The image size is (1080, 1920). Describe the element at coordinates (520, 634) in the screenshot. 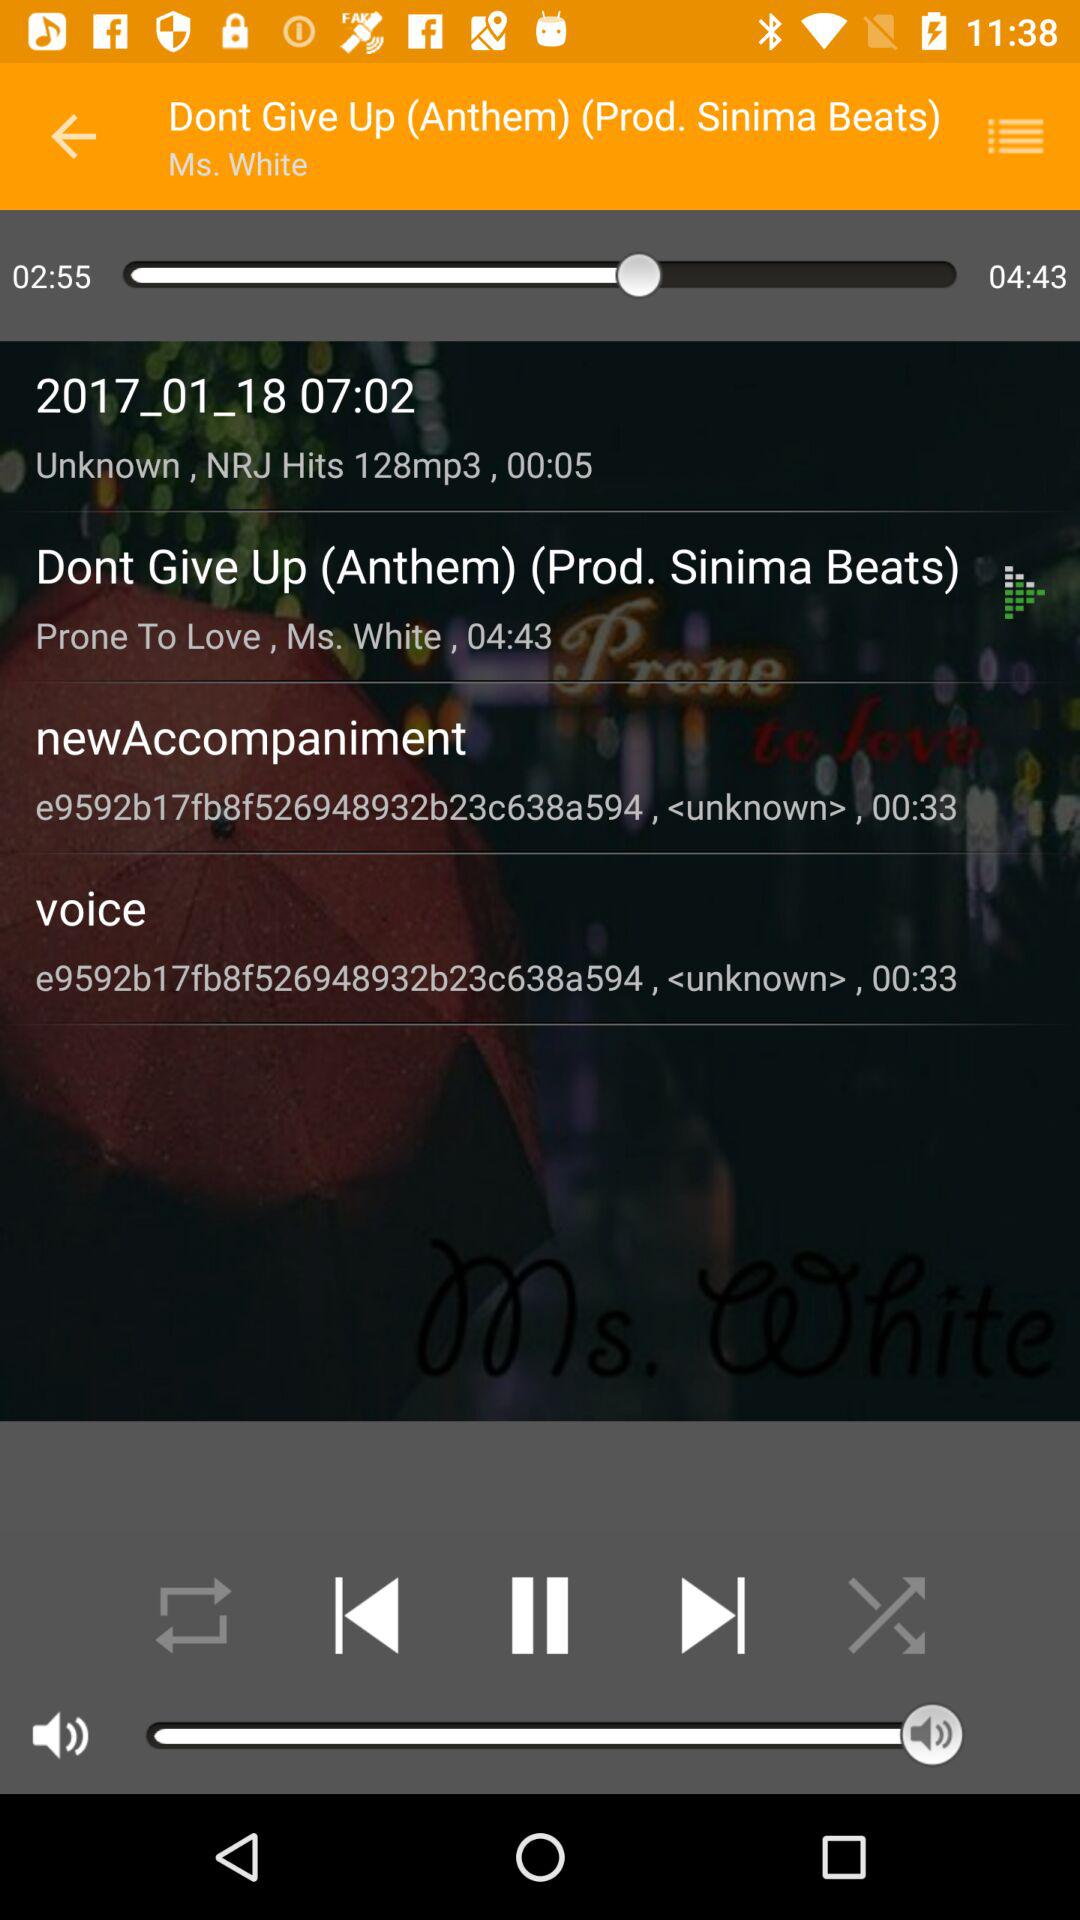

I see `swipe until prone to love item` at that location.